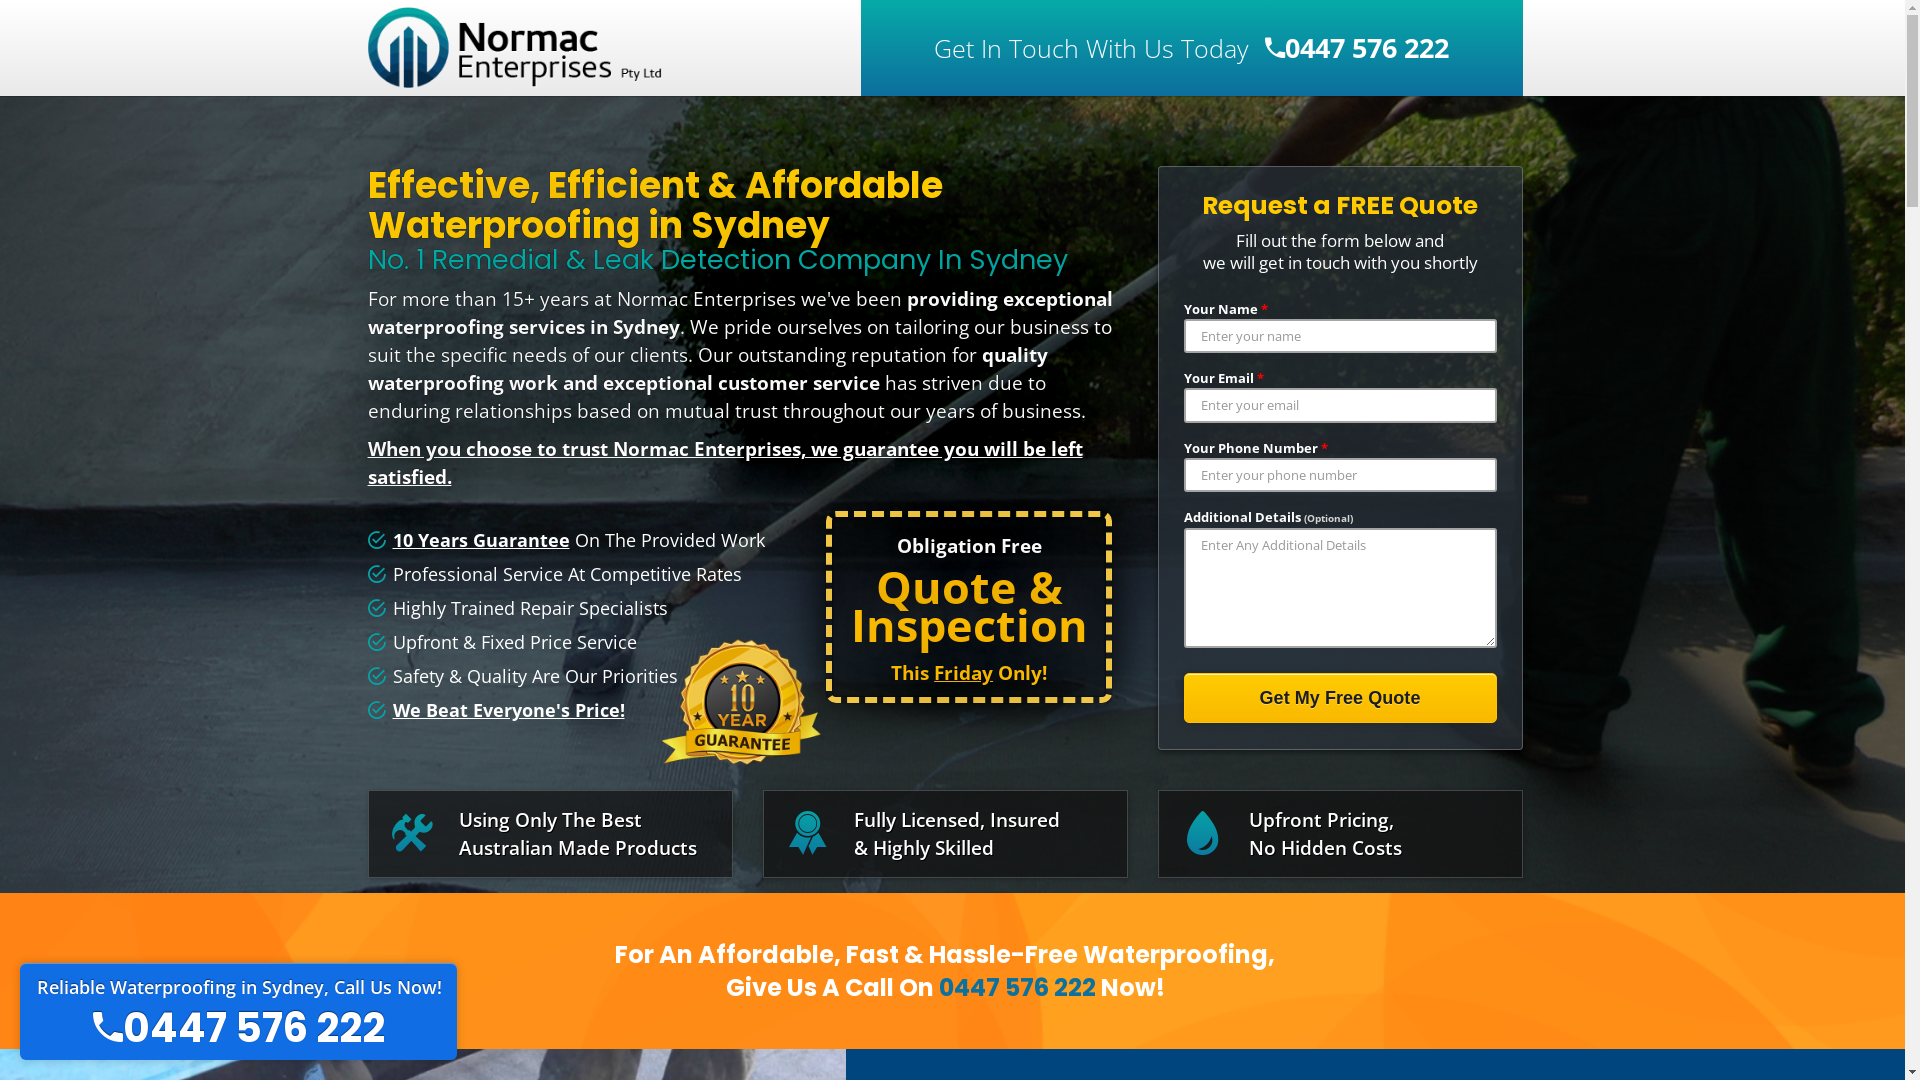 This screenshot has width=1920, height=1080. I want to click on Get In Touch With Us Today 0447 576 222, so click(1192, 48).